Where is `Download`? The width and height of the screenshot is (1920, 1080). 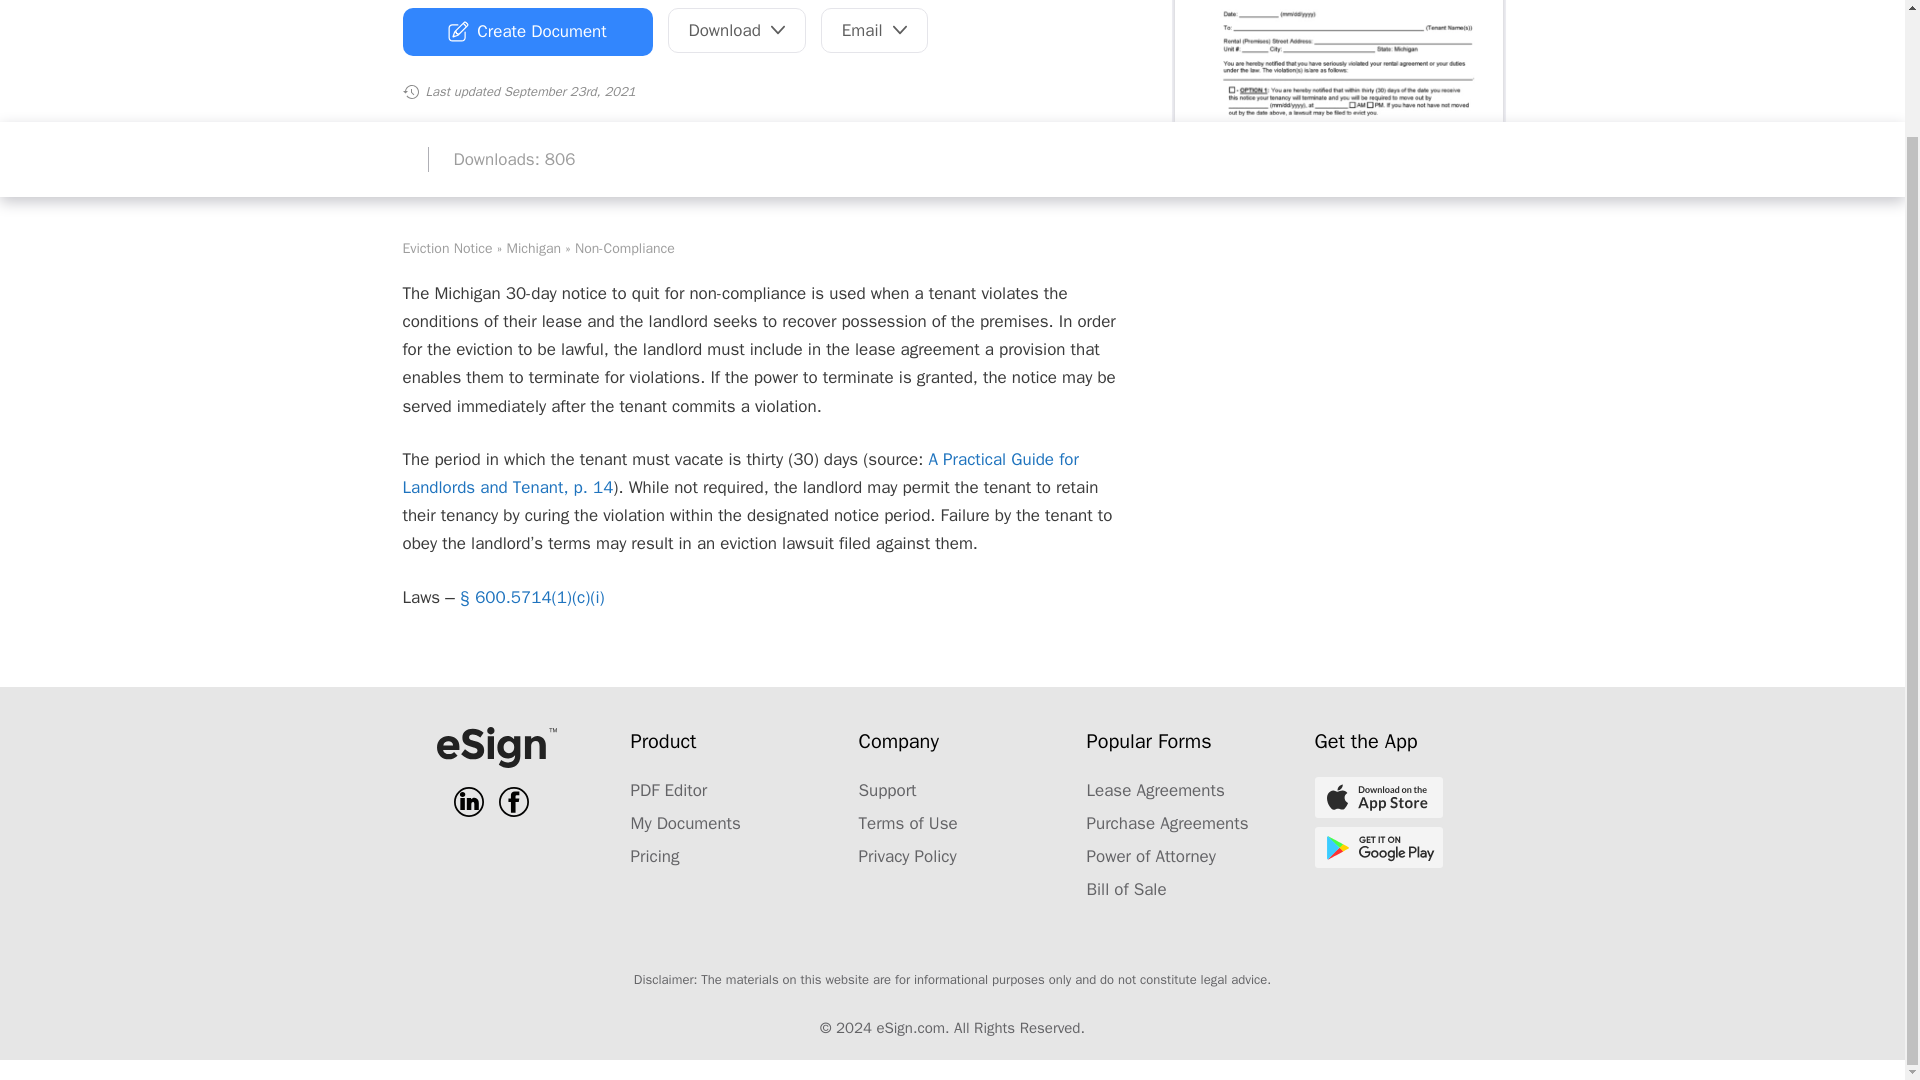
Download is located at coordinates (737, 30).